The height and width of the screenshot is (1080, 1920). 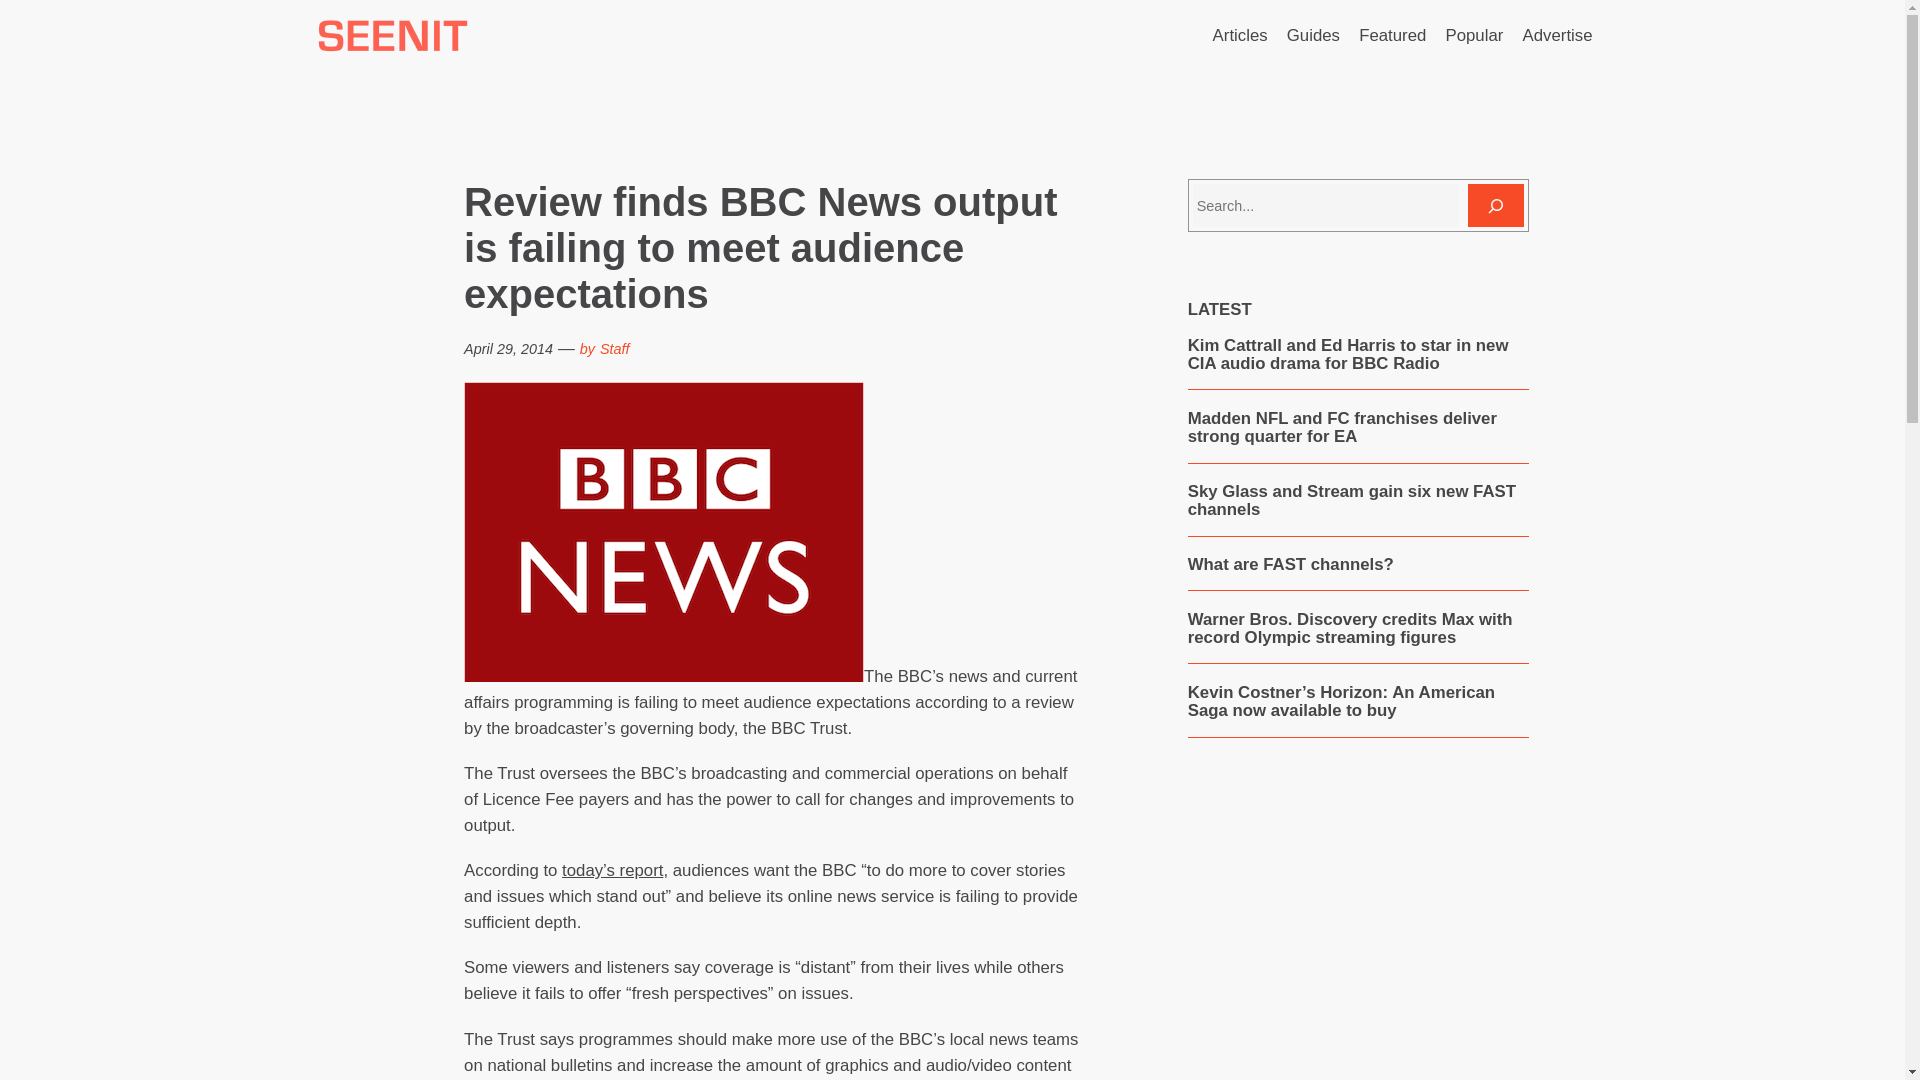 What do you see at coordinates (1558, 35) in the screenshot?
I see `Advertise` at bounding box center [1558, 35].